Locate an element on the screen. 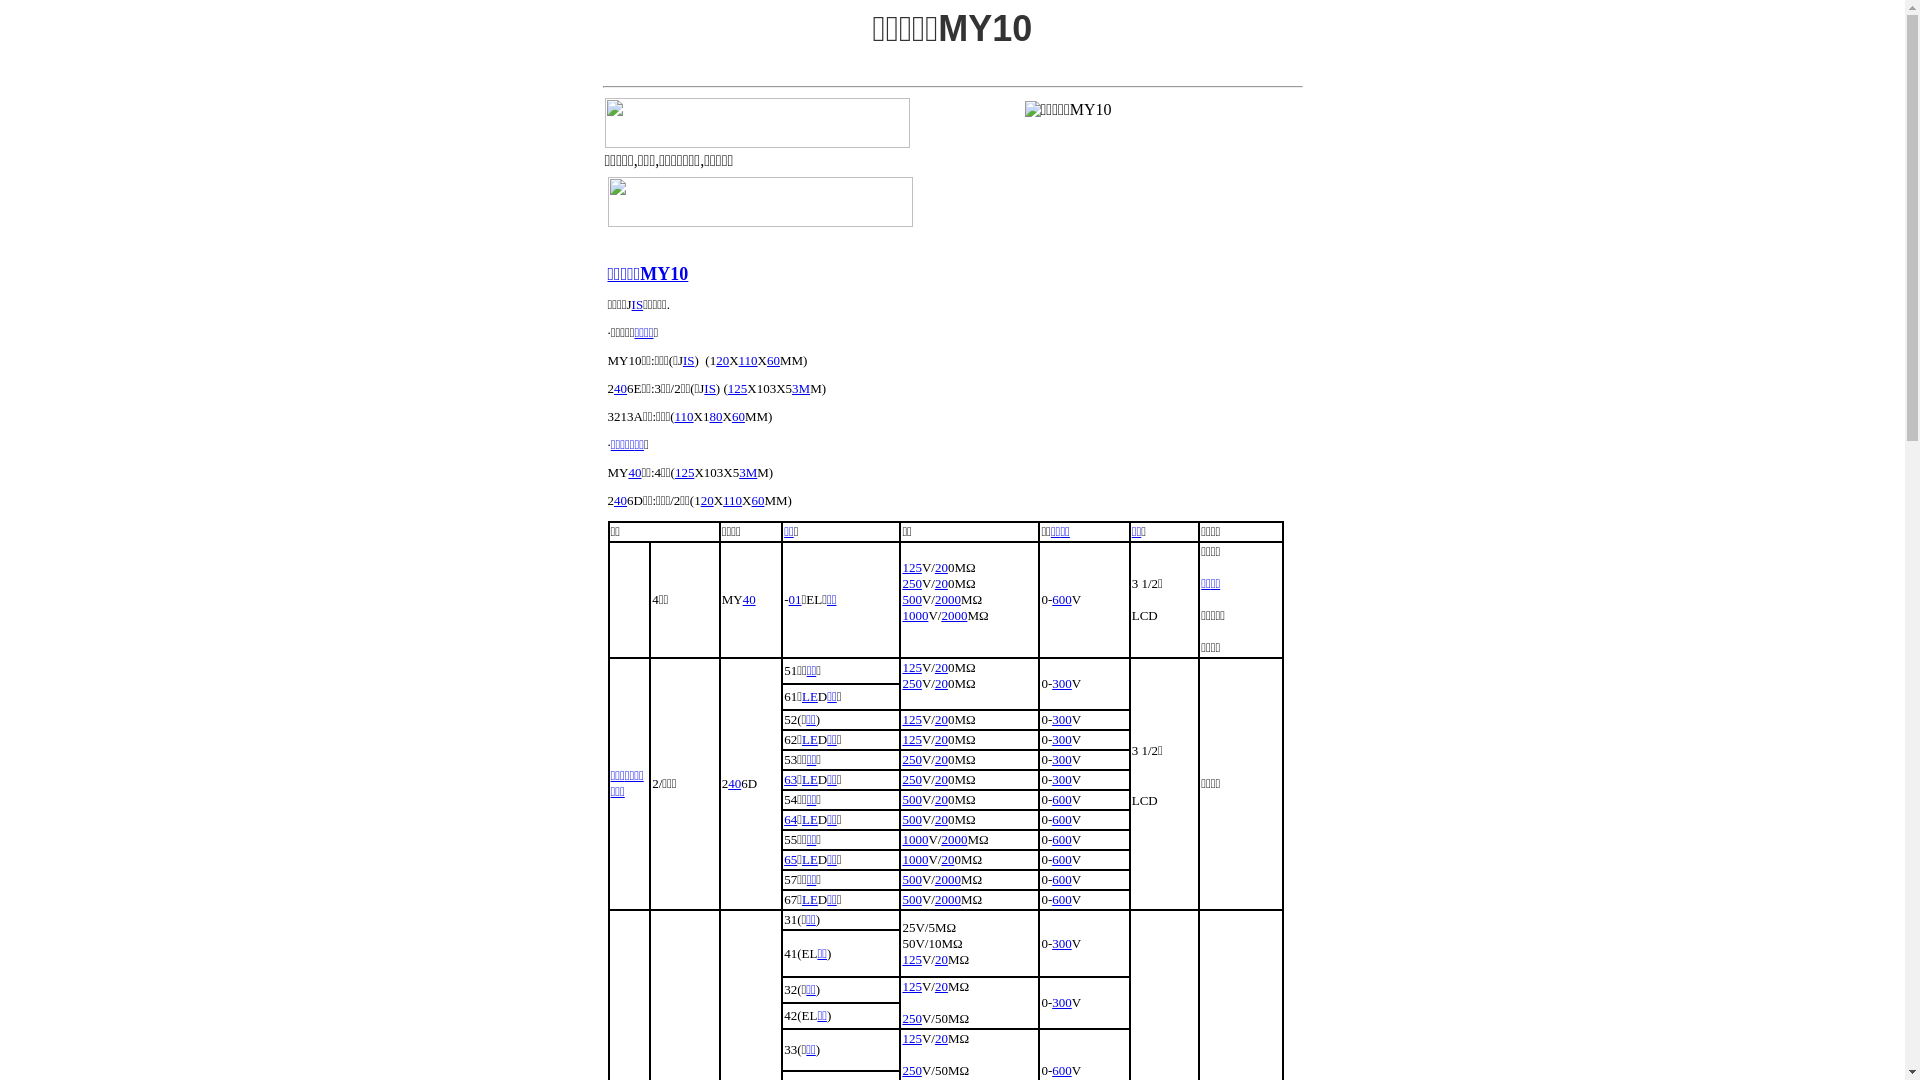 This screenshot has width=1920, height=1080. LE is located at coordinates (810, 696).